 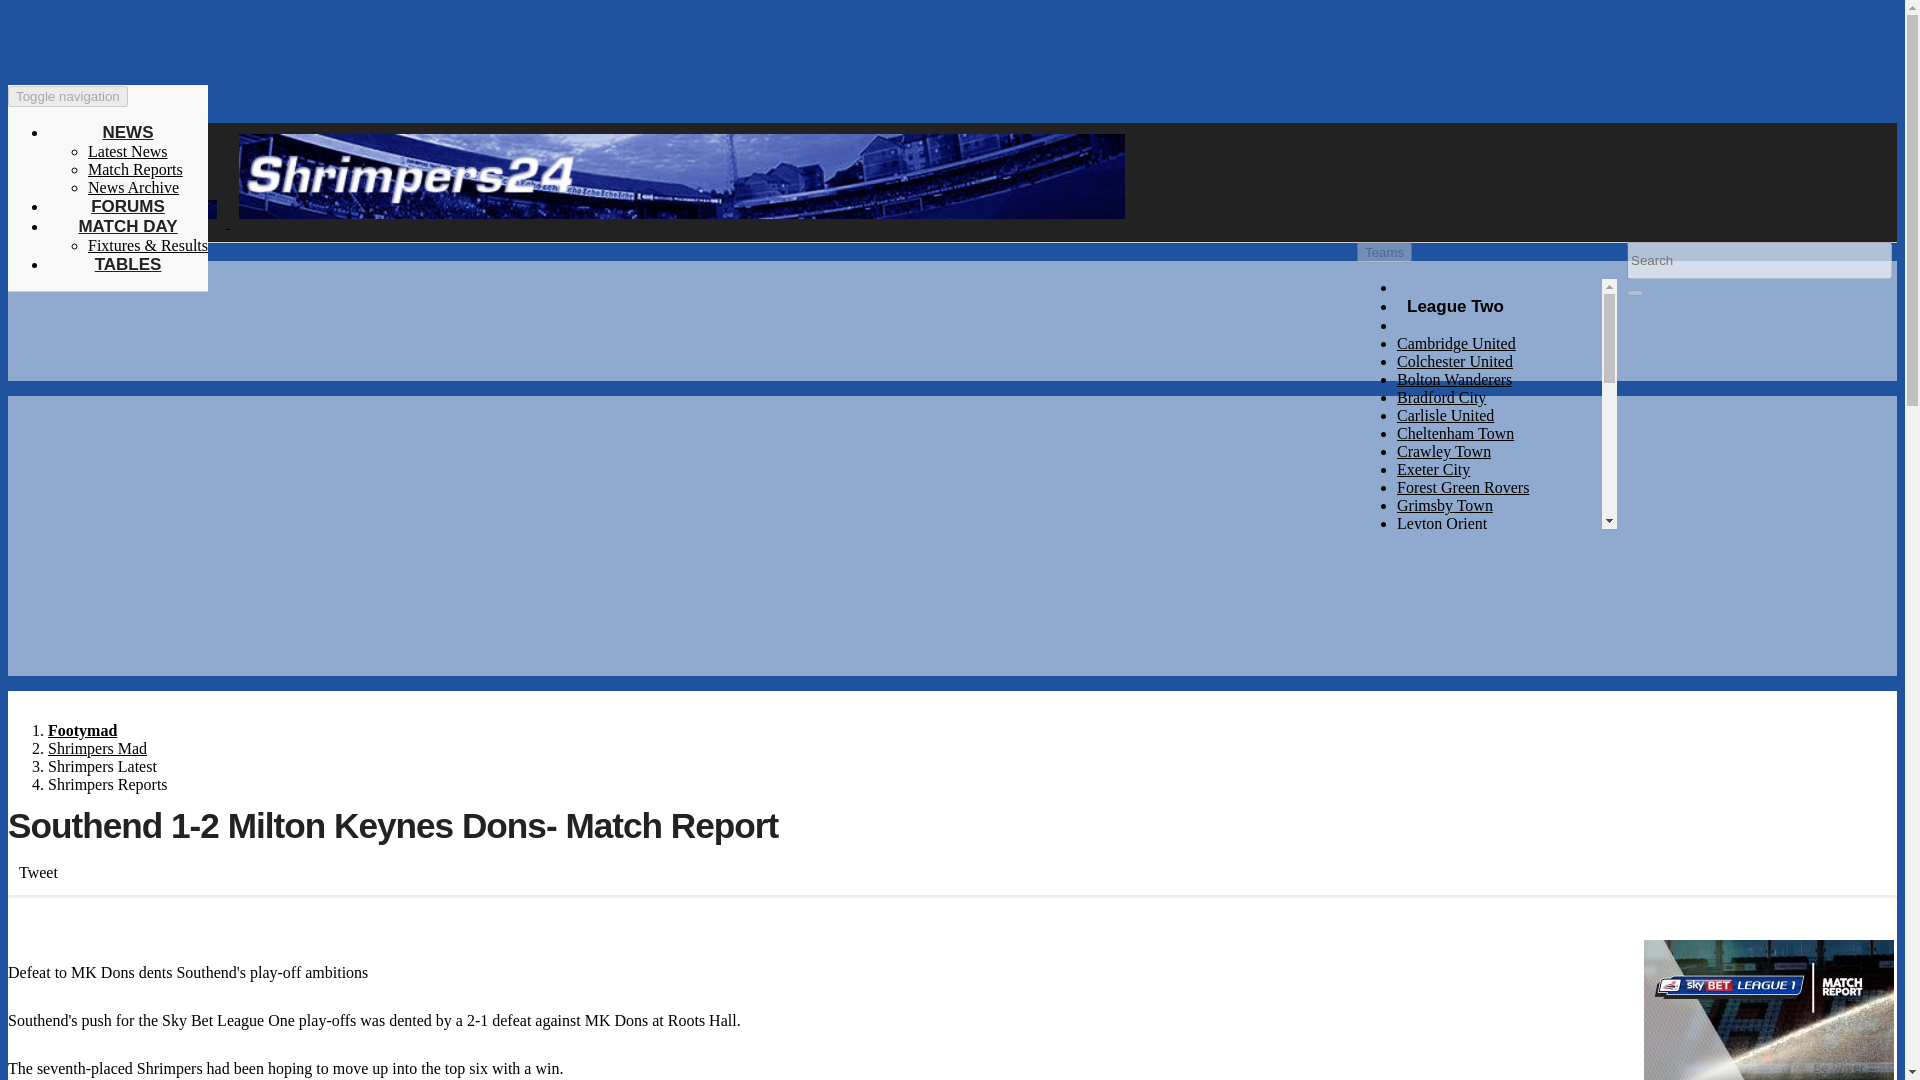 What do you see at coordinates (1434, 559) in the screenshot?
I see `Morecambe` at bounding box center [1434, 559].